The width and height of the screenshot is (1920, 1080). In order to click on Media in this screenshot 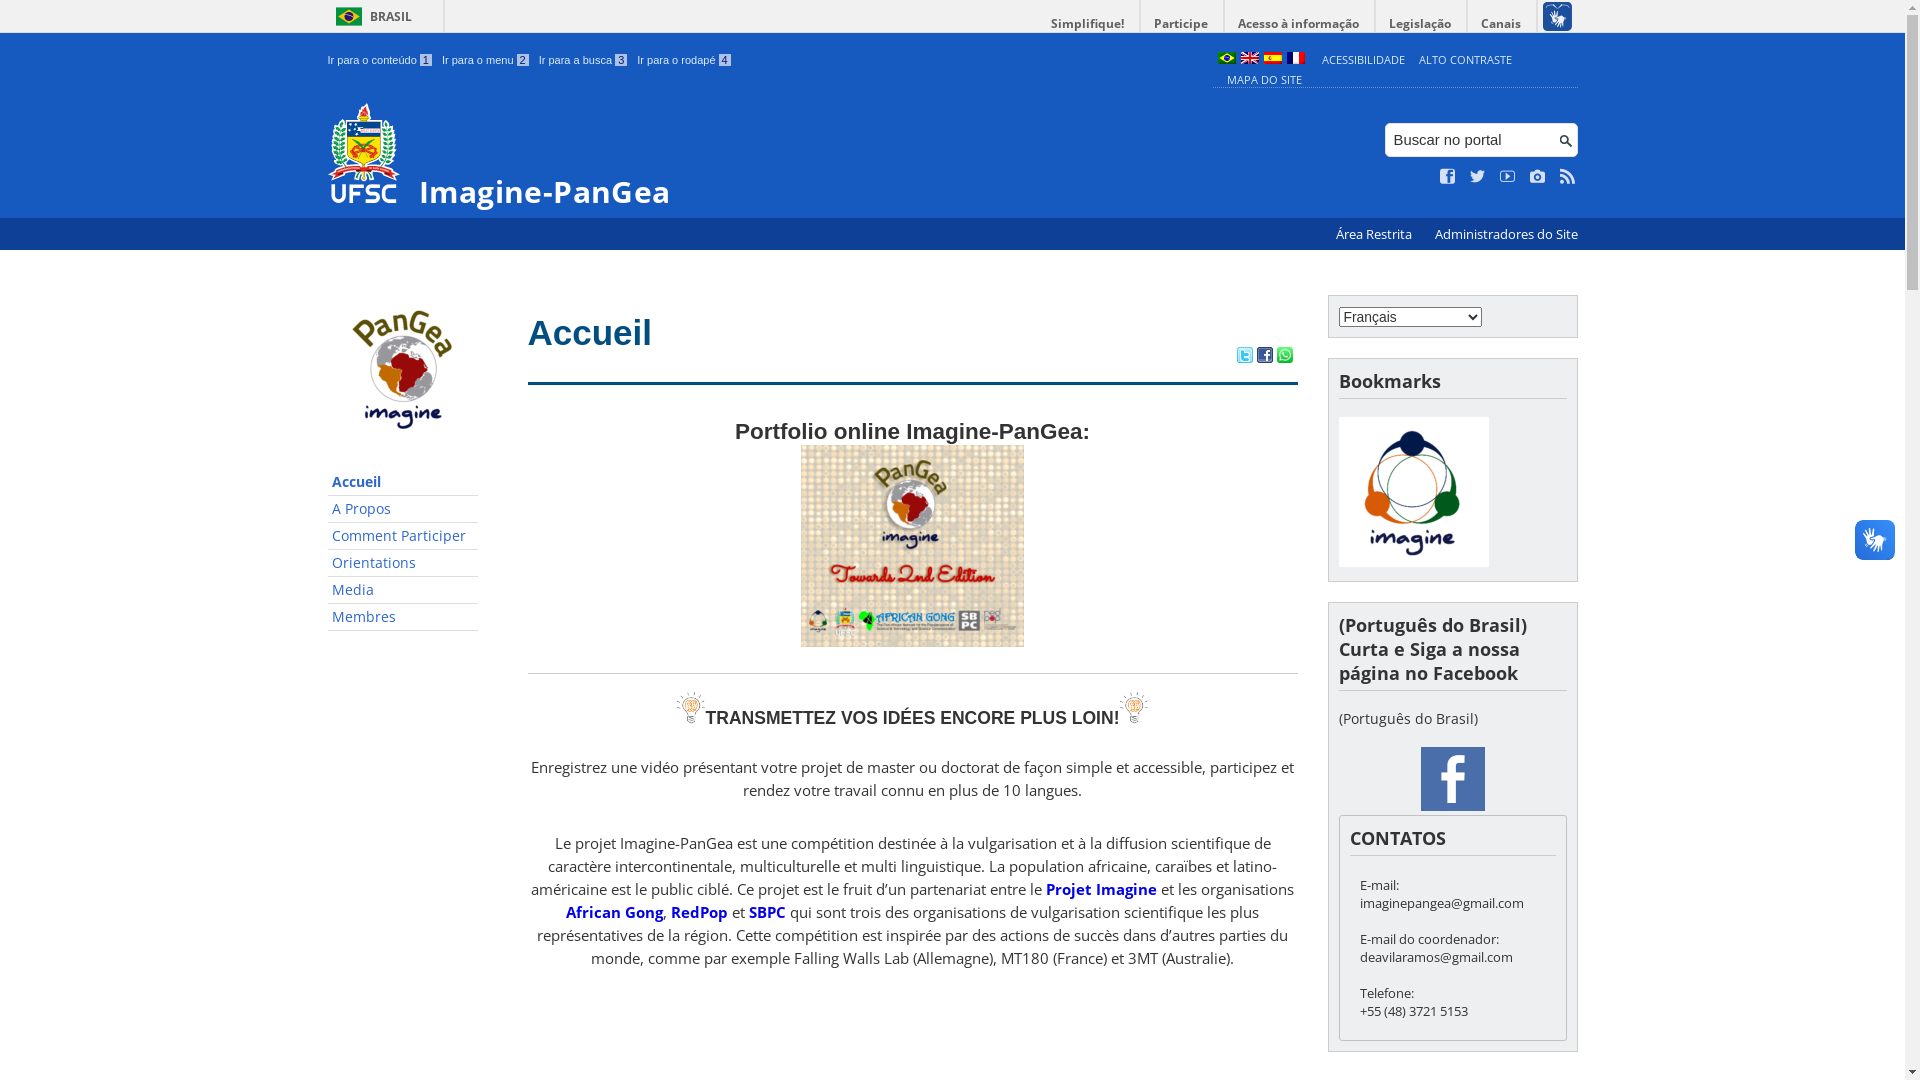, I will do `click(403, 590)`.